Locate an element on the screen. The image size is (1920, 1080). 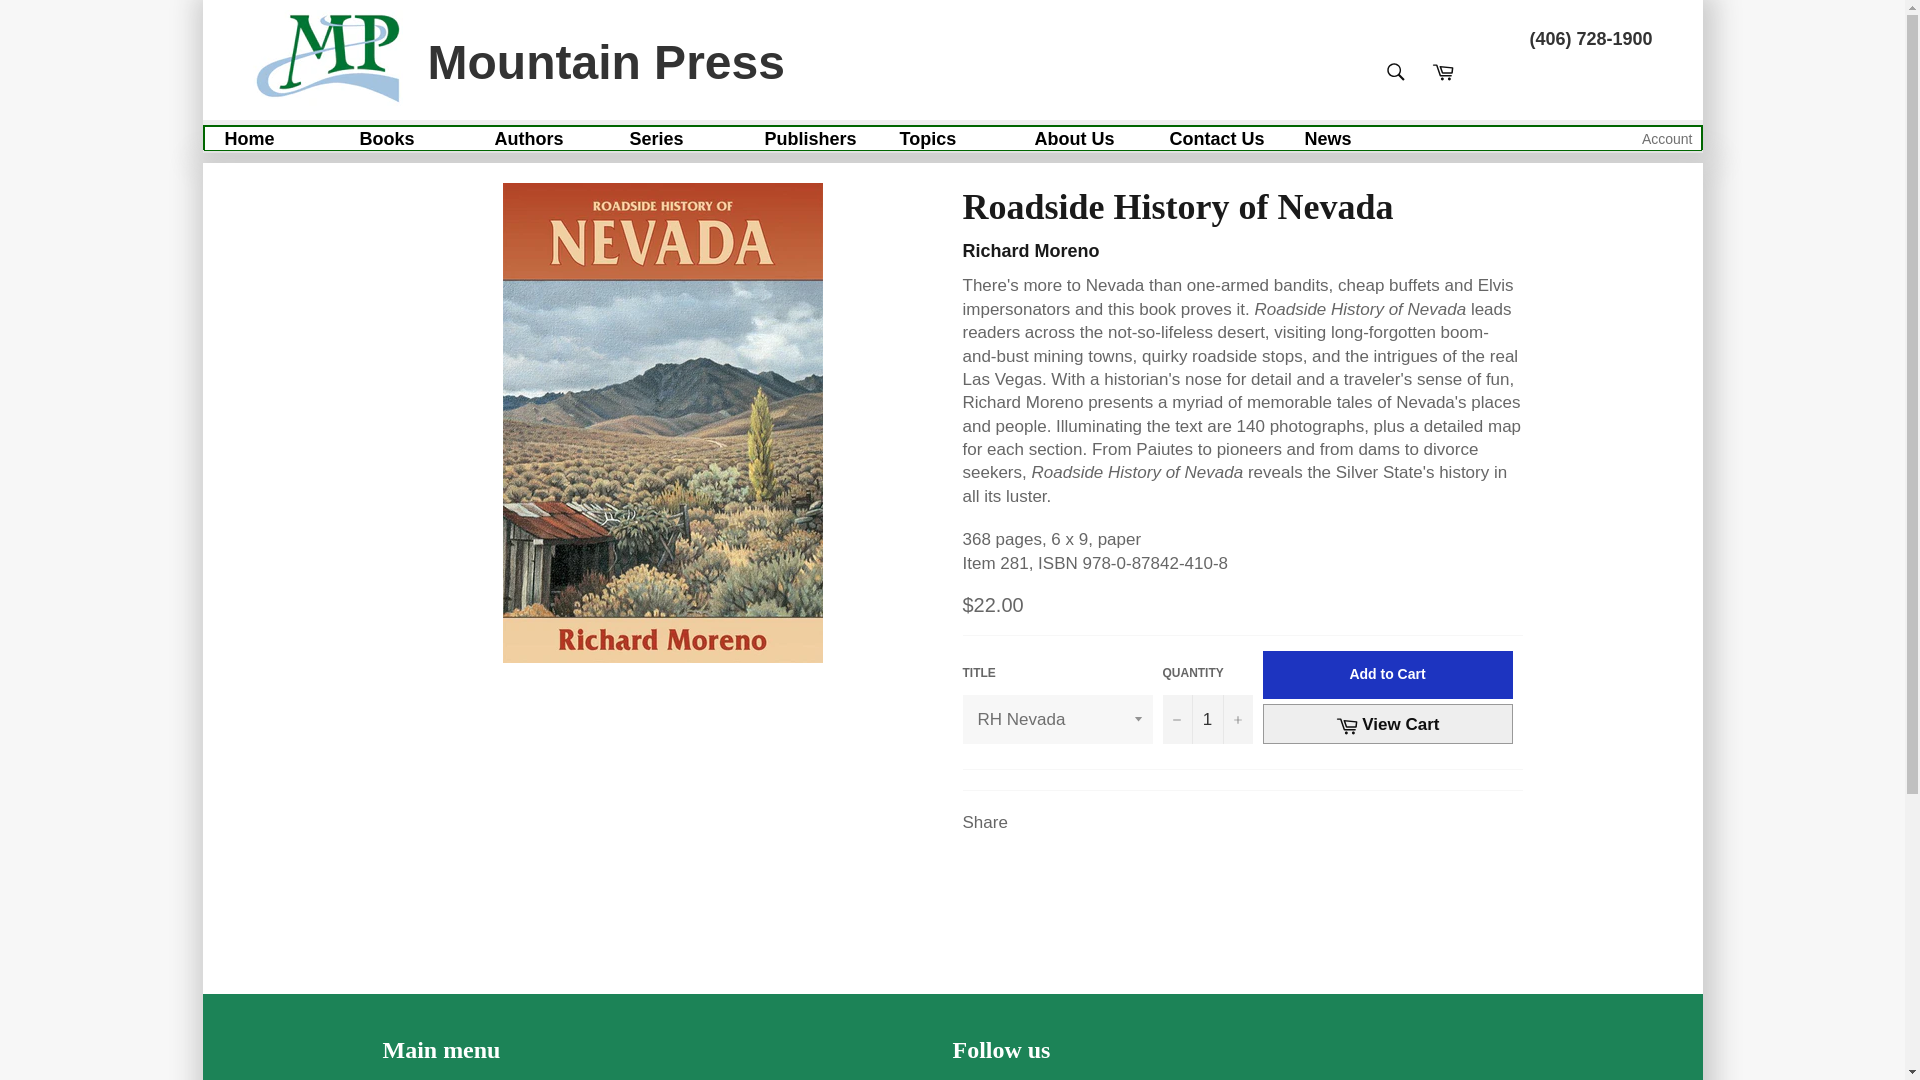
Mountain Press is located at coordinates (517, 60).